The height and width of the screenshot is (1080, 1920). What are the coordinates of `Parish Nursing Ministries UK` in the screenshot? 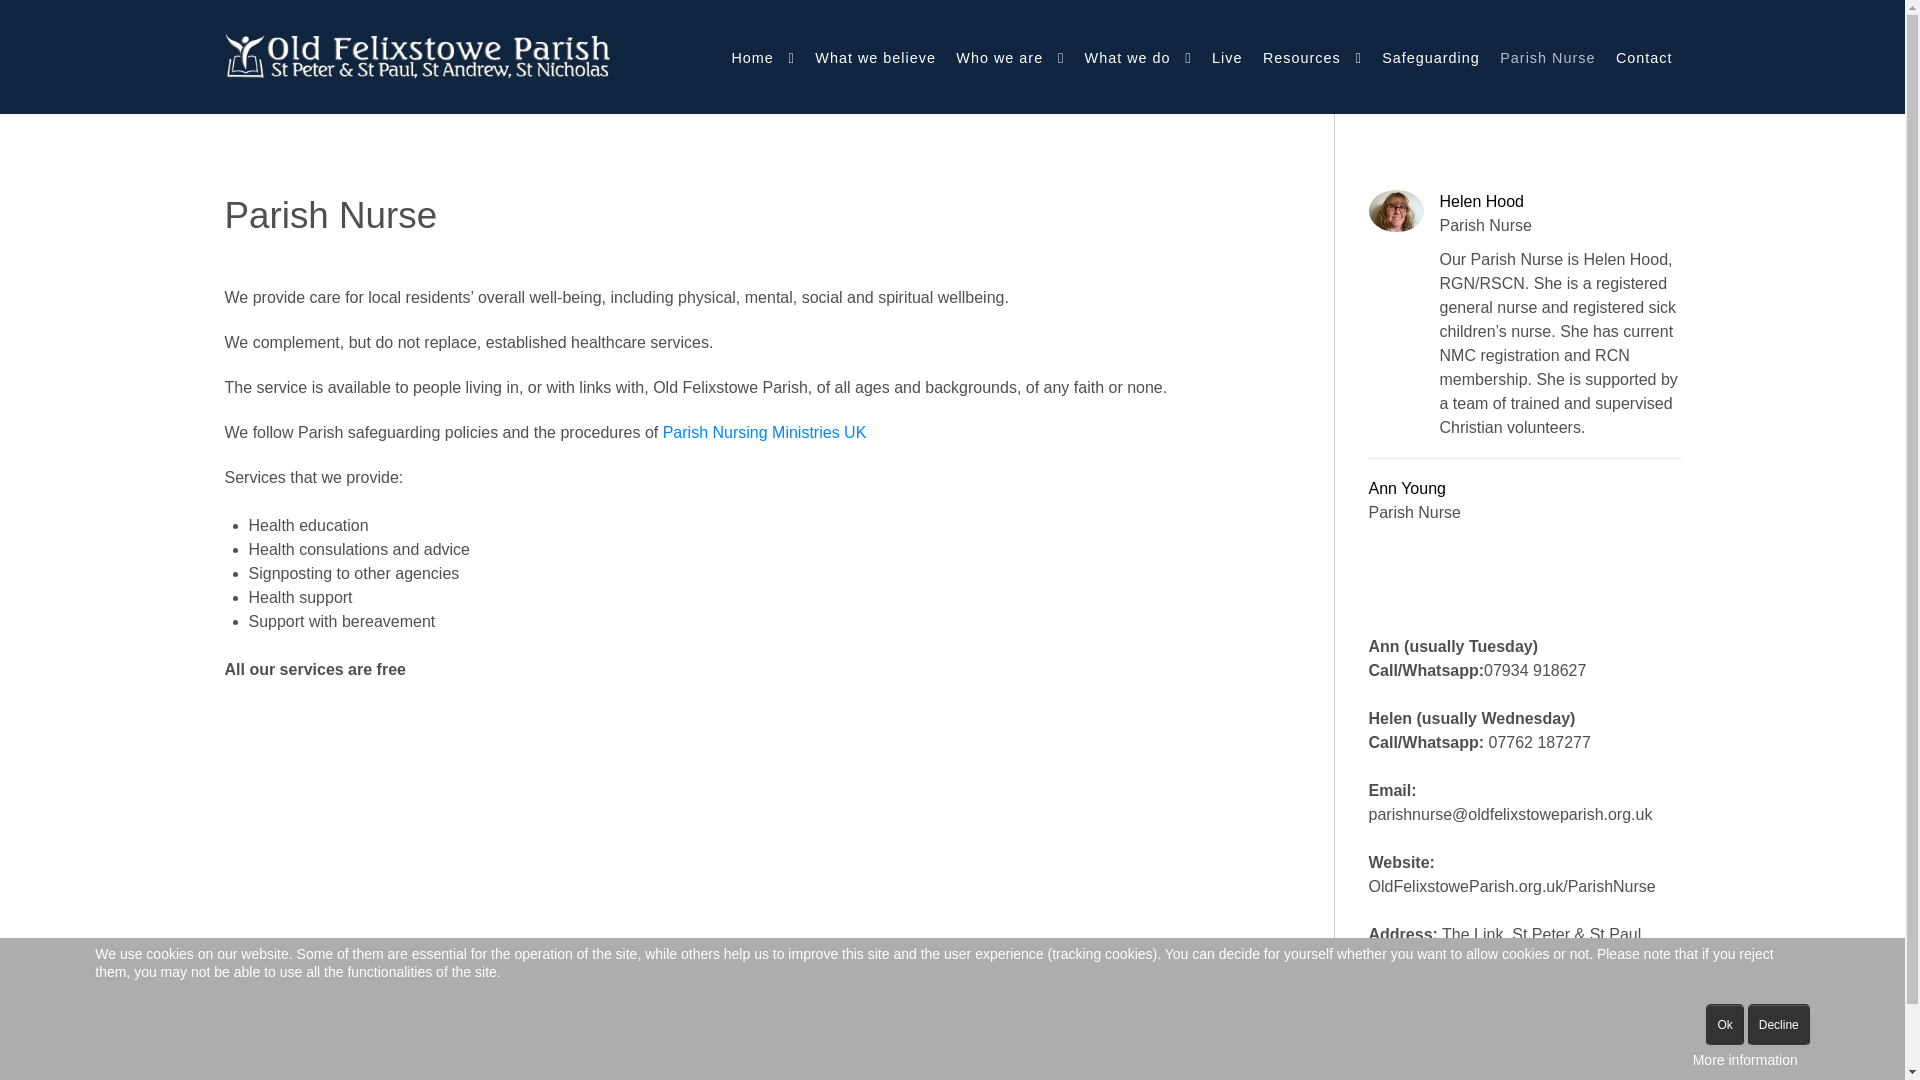 It's located at (764, 432).